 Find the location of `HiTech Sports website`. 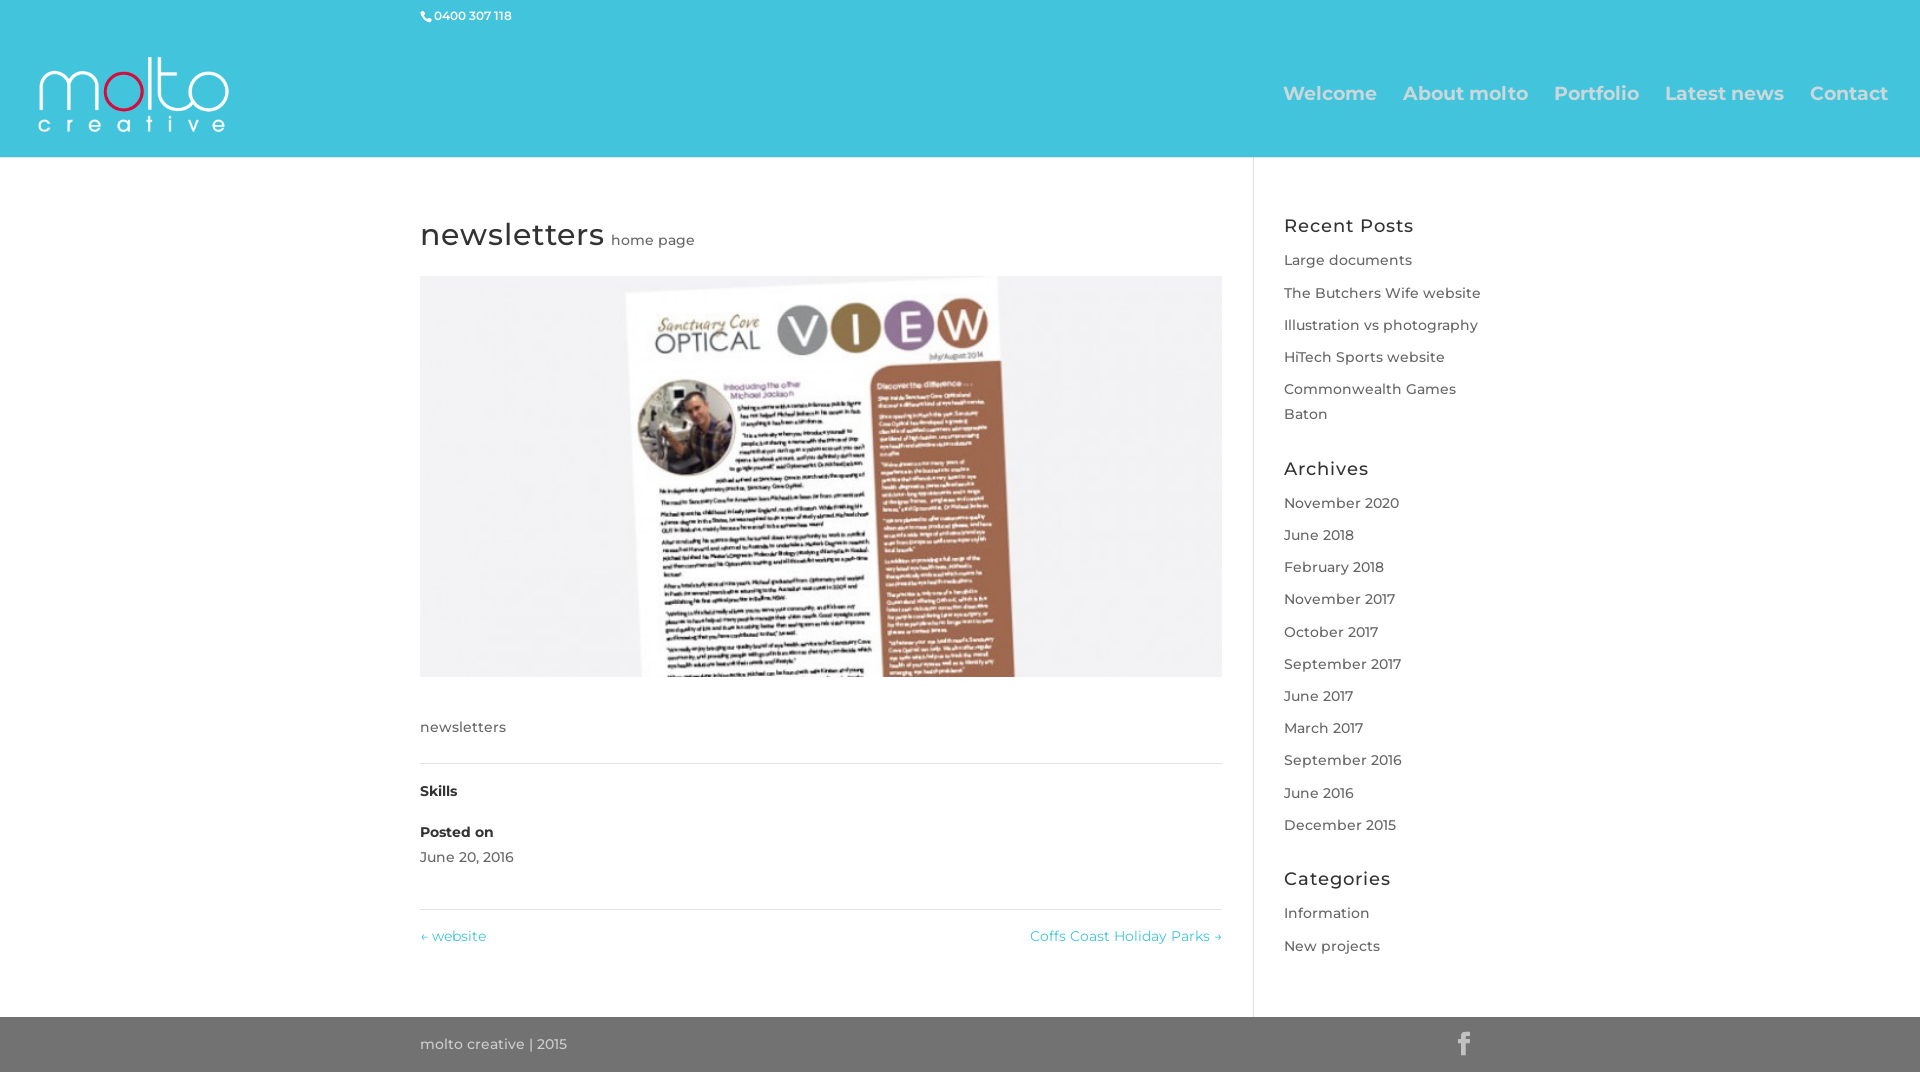

HiTech Sports website is located at coordinates (1364, 357).